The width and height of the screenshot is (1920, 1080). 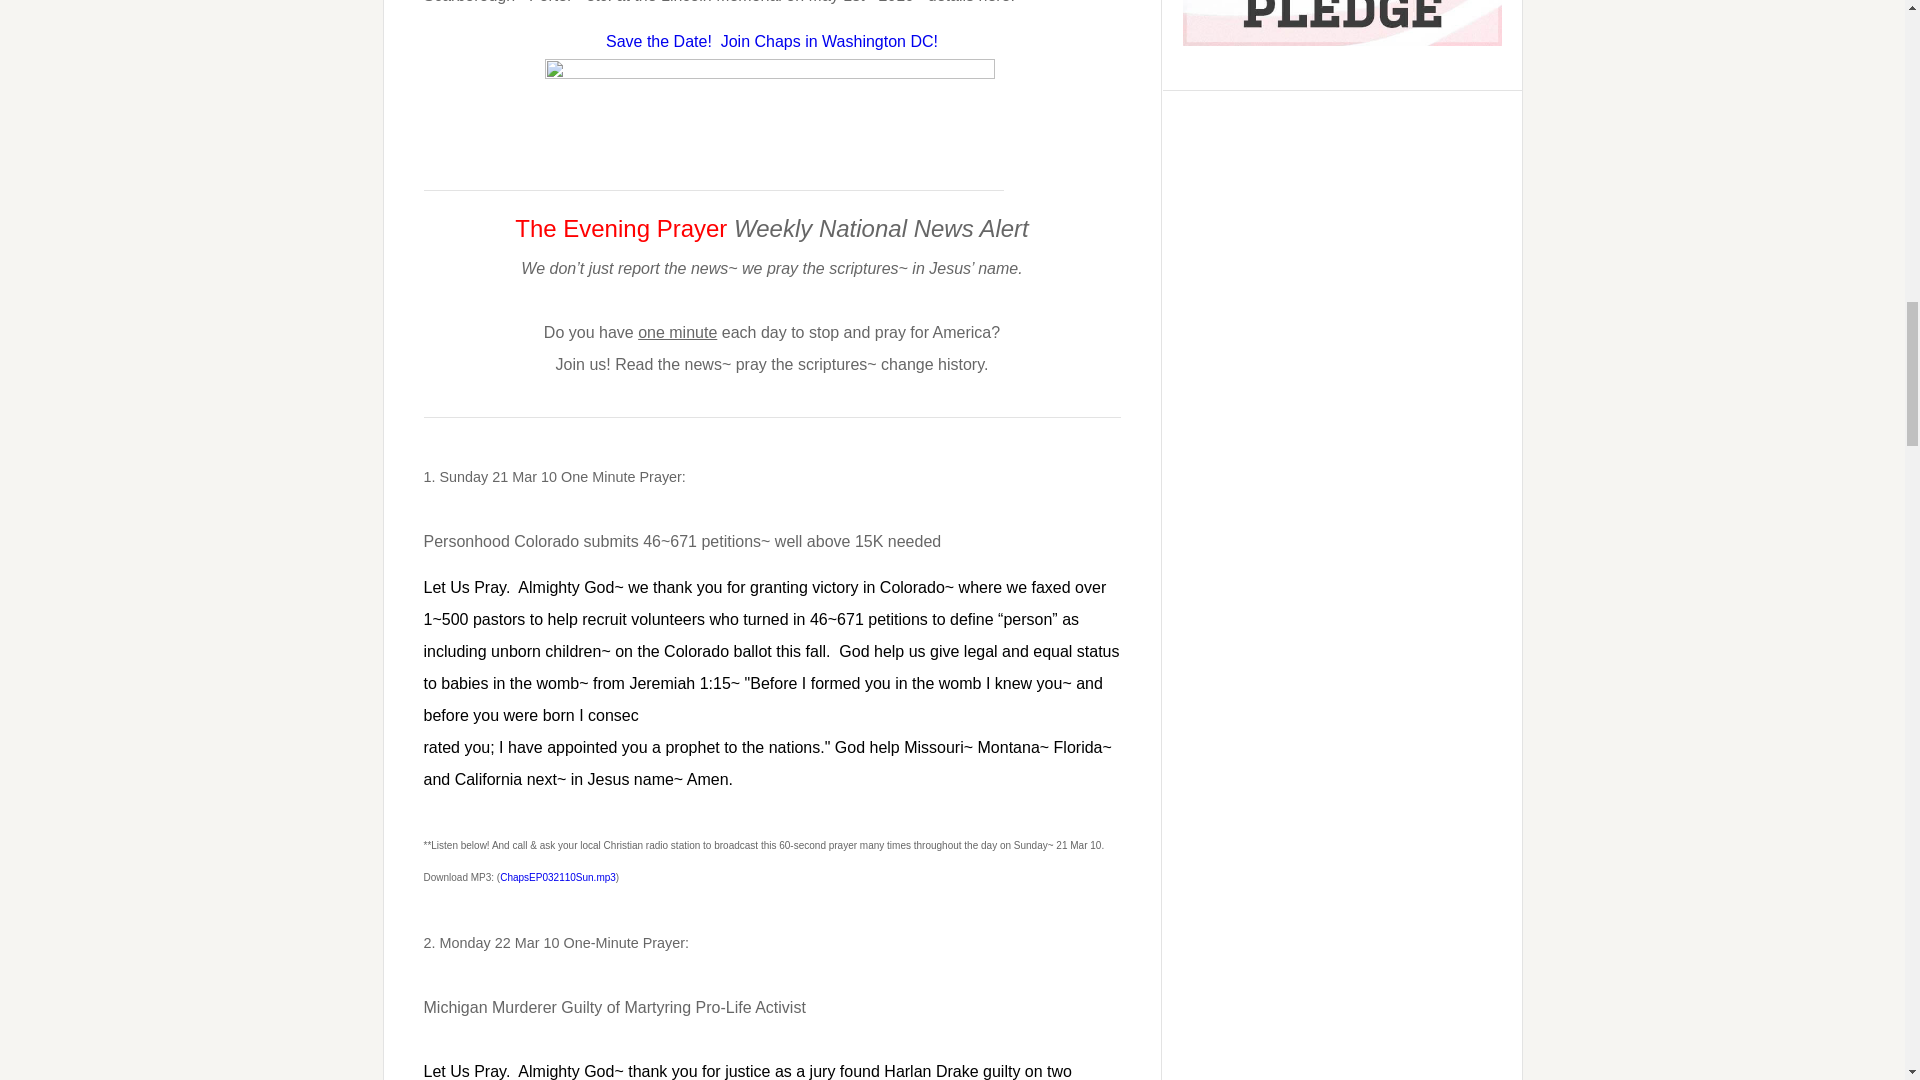 I want to click on Save the Date!  Join Chaps in Washington DC!, so click(x=772, y=40).